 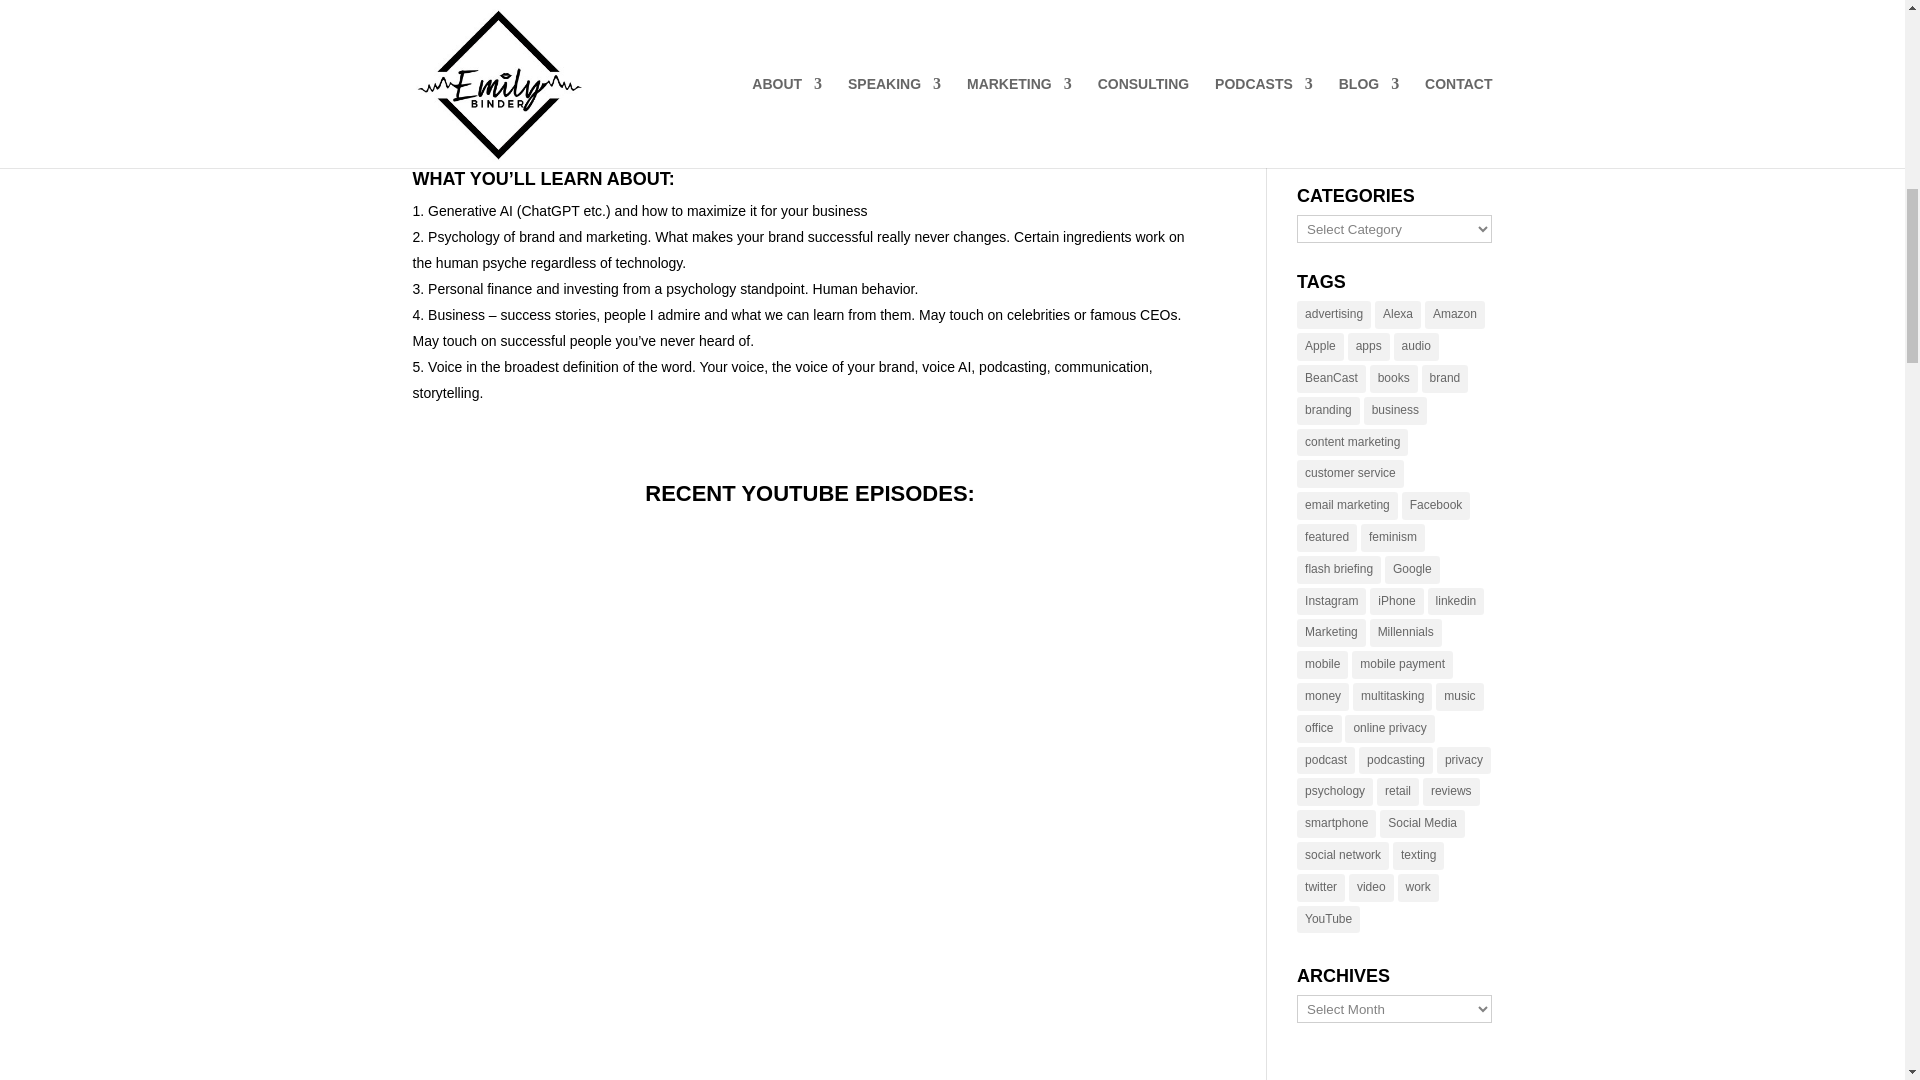 What do you see at coordinates (1019, 58) in the screenshot?
I see `podcast-logo-voice-marketing-with-emily-binder-500x500` at bounding box center [1019, 58].